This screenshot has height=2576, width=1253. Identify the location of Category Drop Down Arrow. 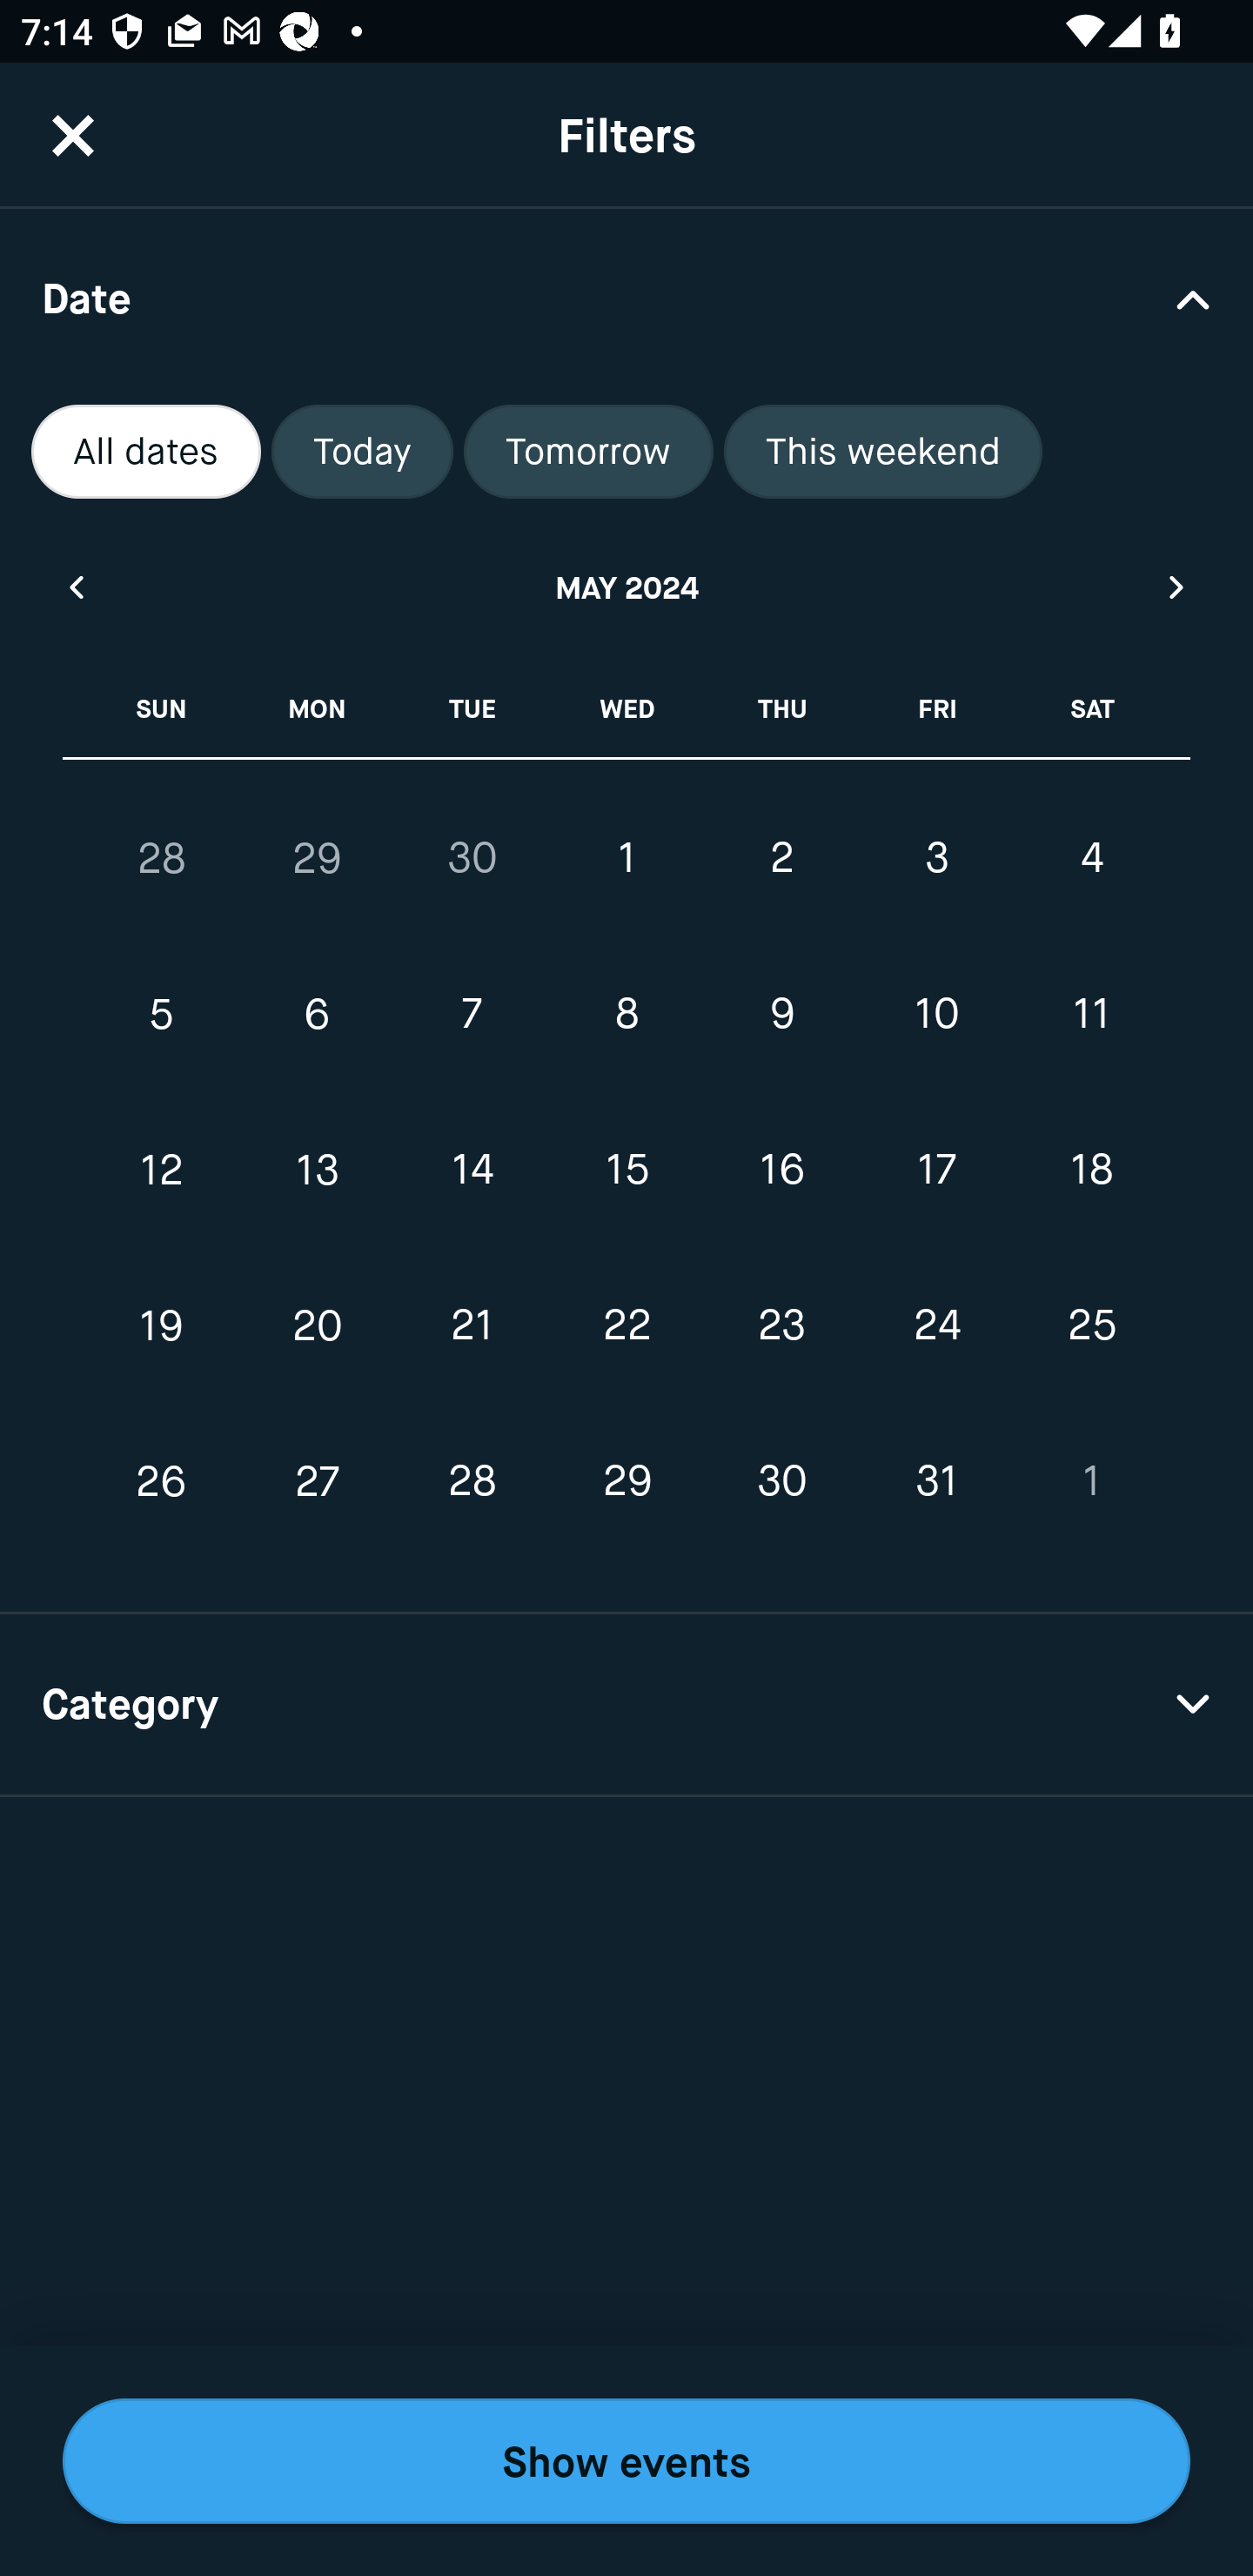
(626, 1706).